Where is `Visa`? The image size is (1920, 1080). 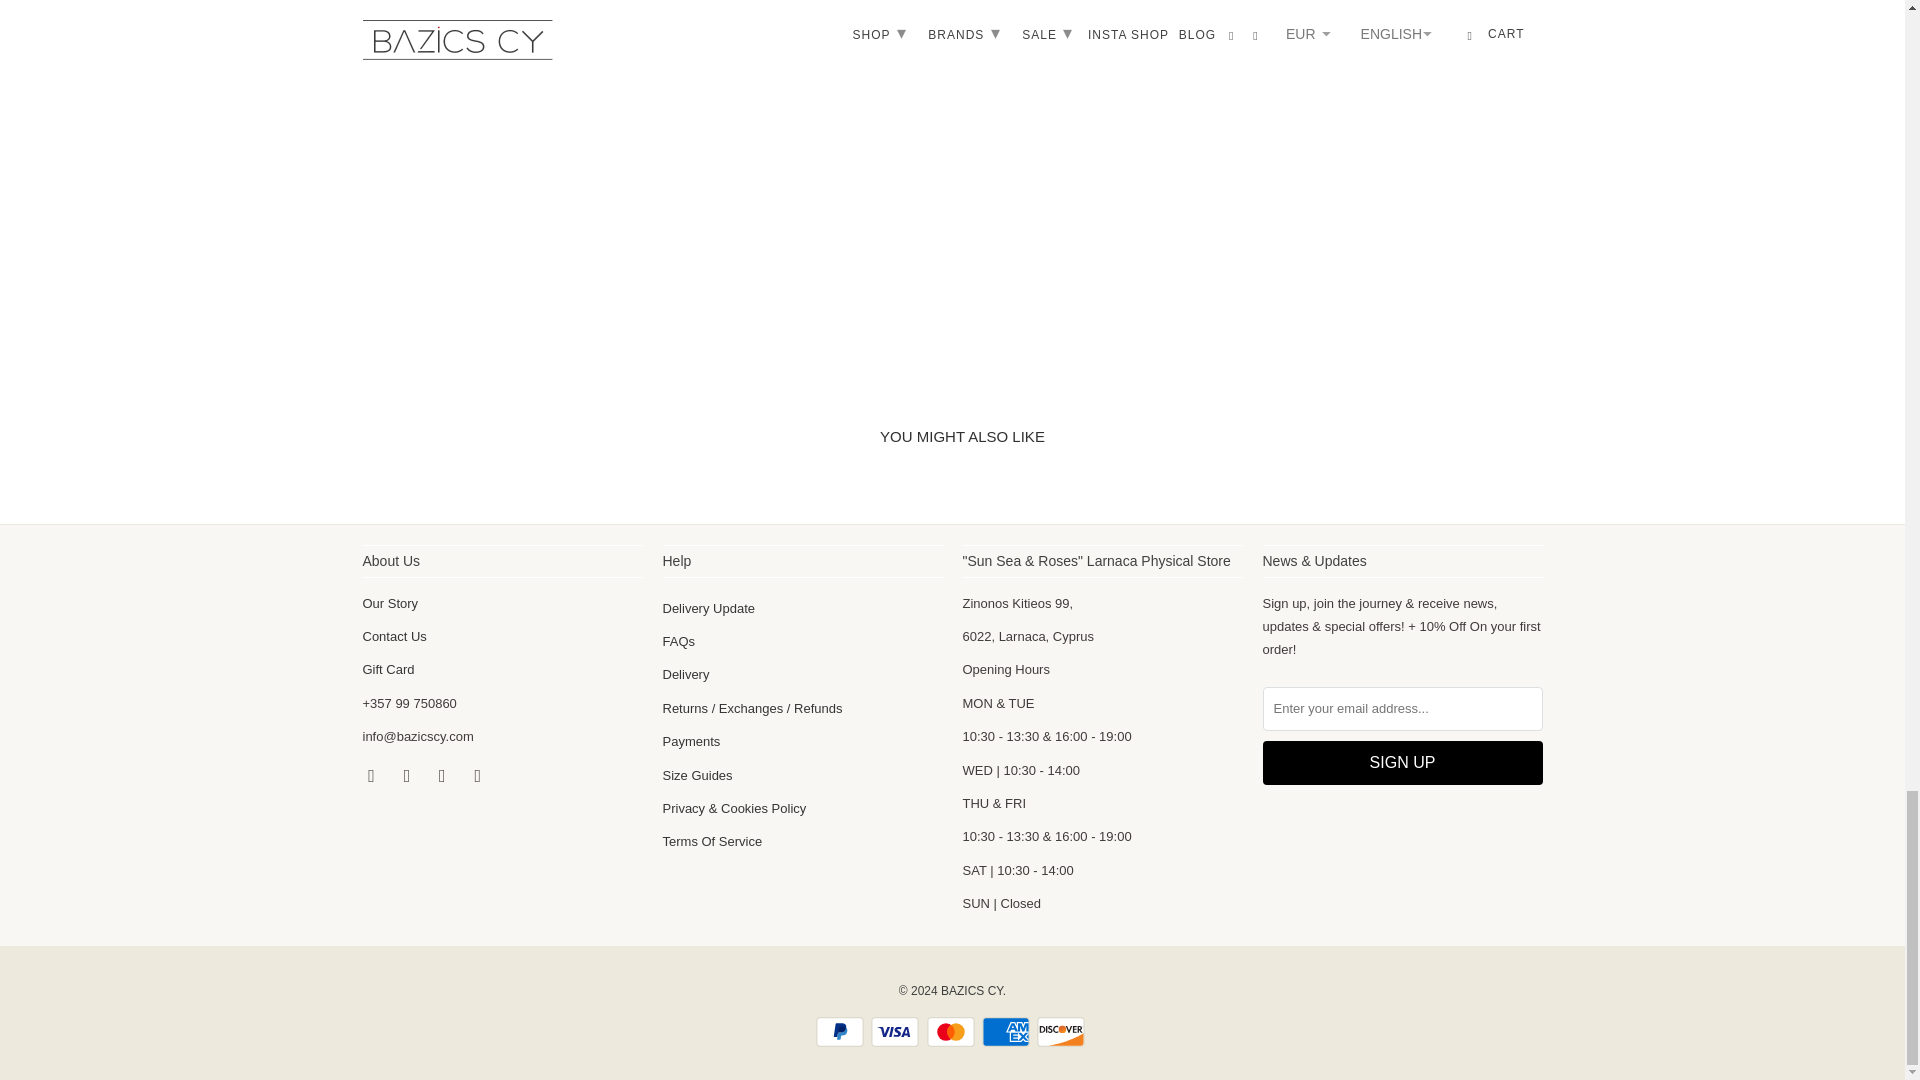 Visa is located at coordinates (897, 1032).